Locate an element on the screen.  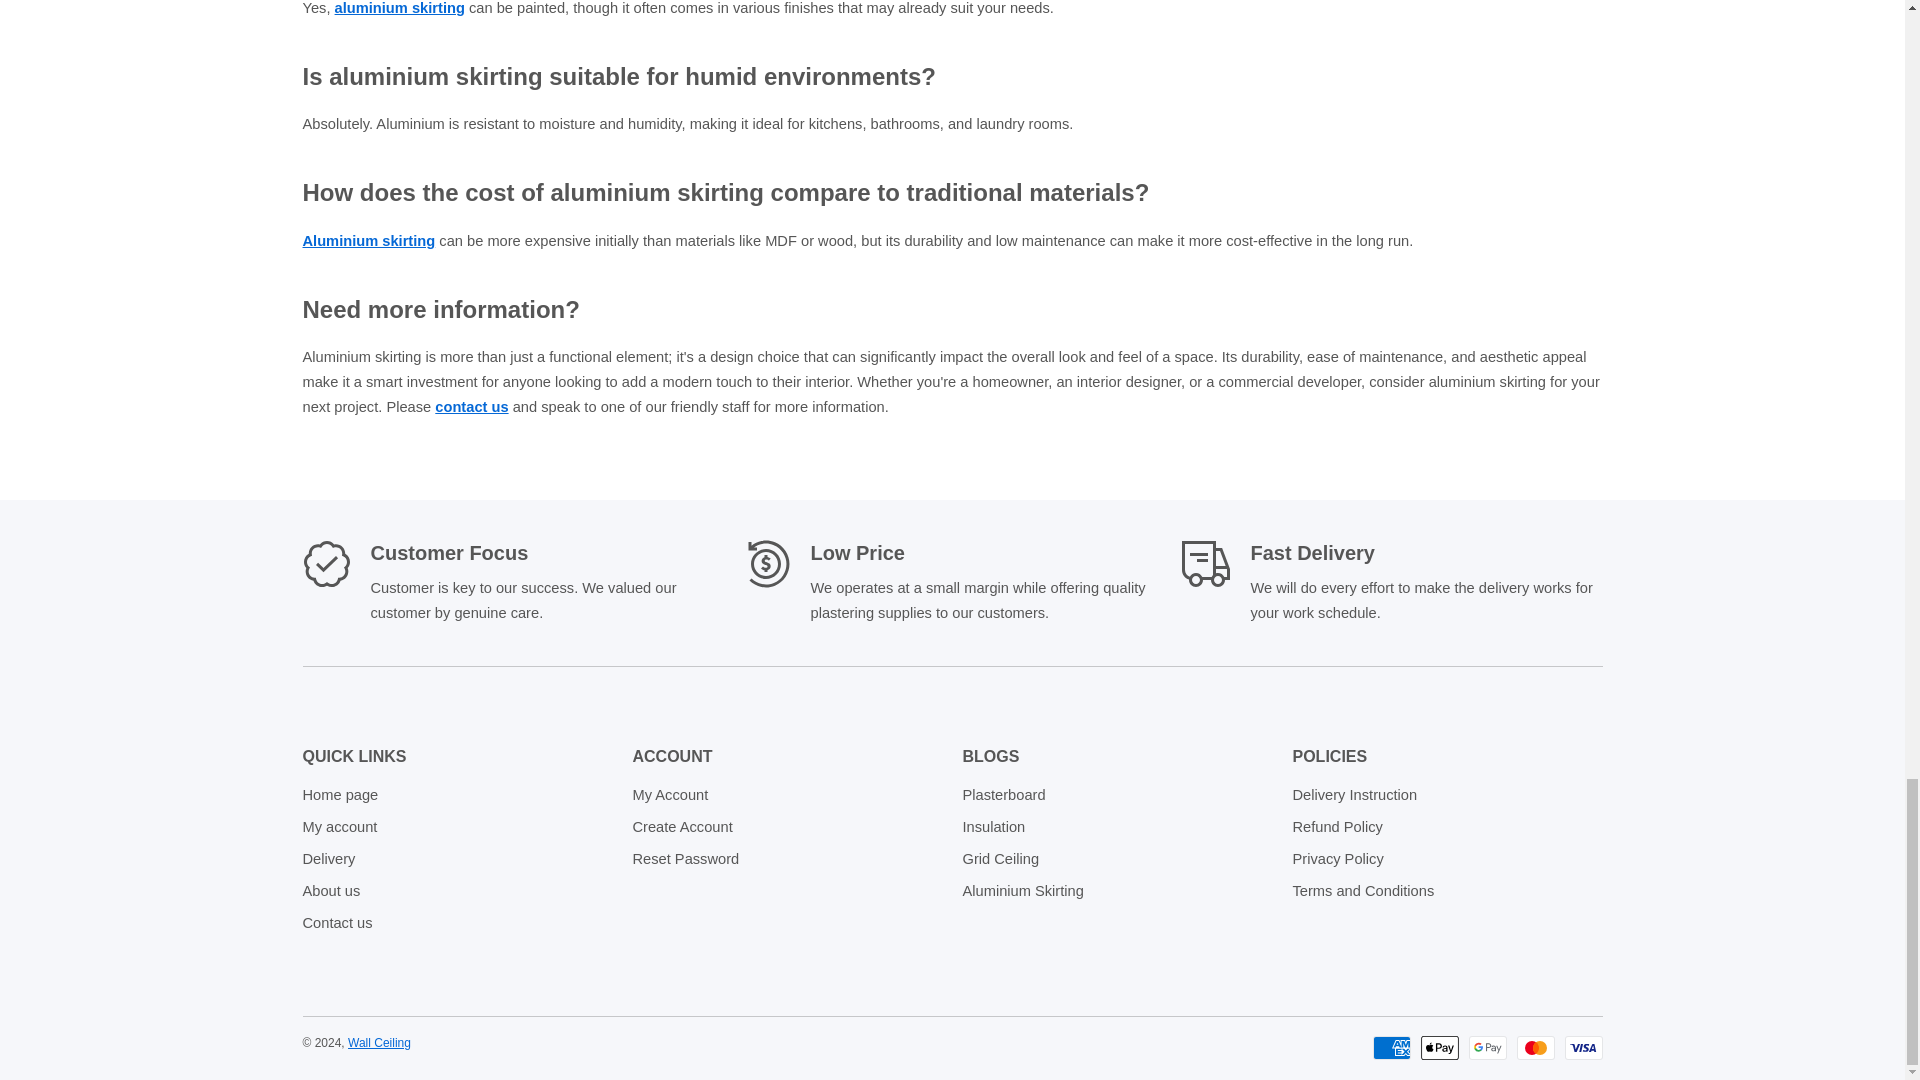
Contact Us is located at coordinates (472, 406).